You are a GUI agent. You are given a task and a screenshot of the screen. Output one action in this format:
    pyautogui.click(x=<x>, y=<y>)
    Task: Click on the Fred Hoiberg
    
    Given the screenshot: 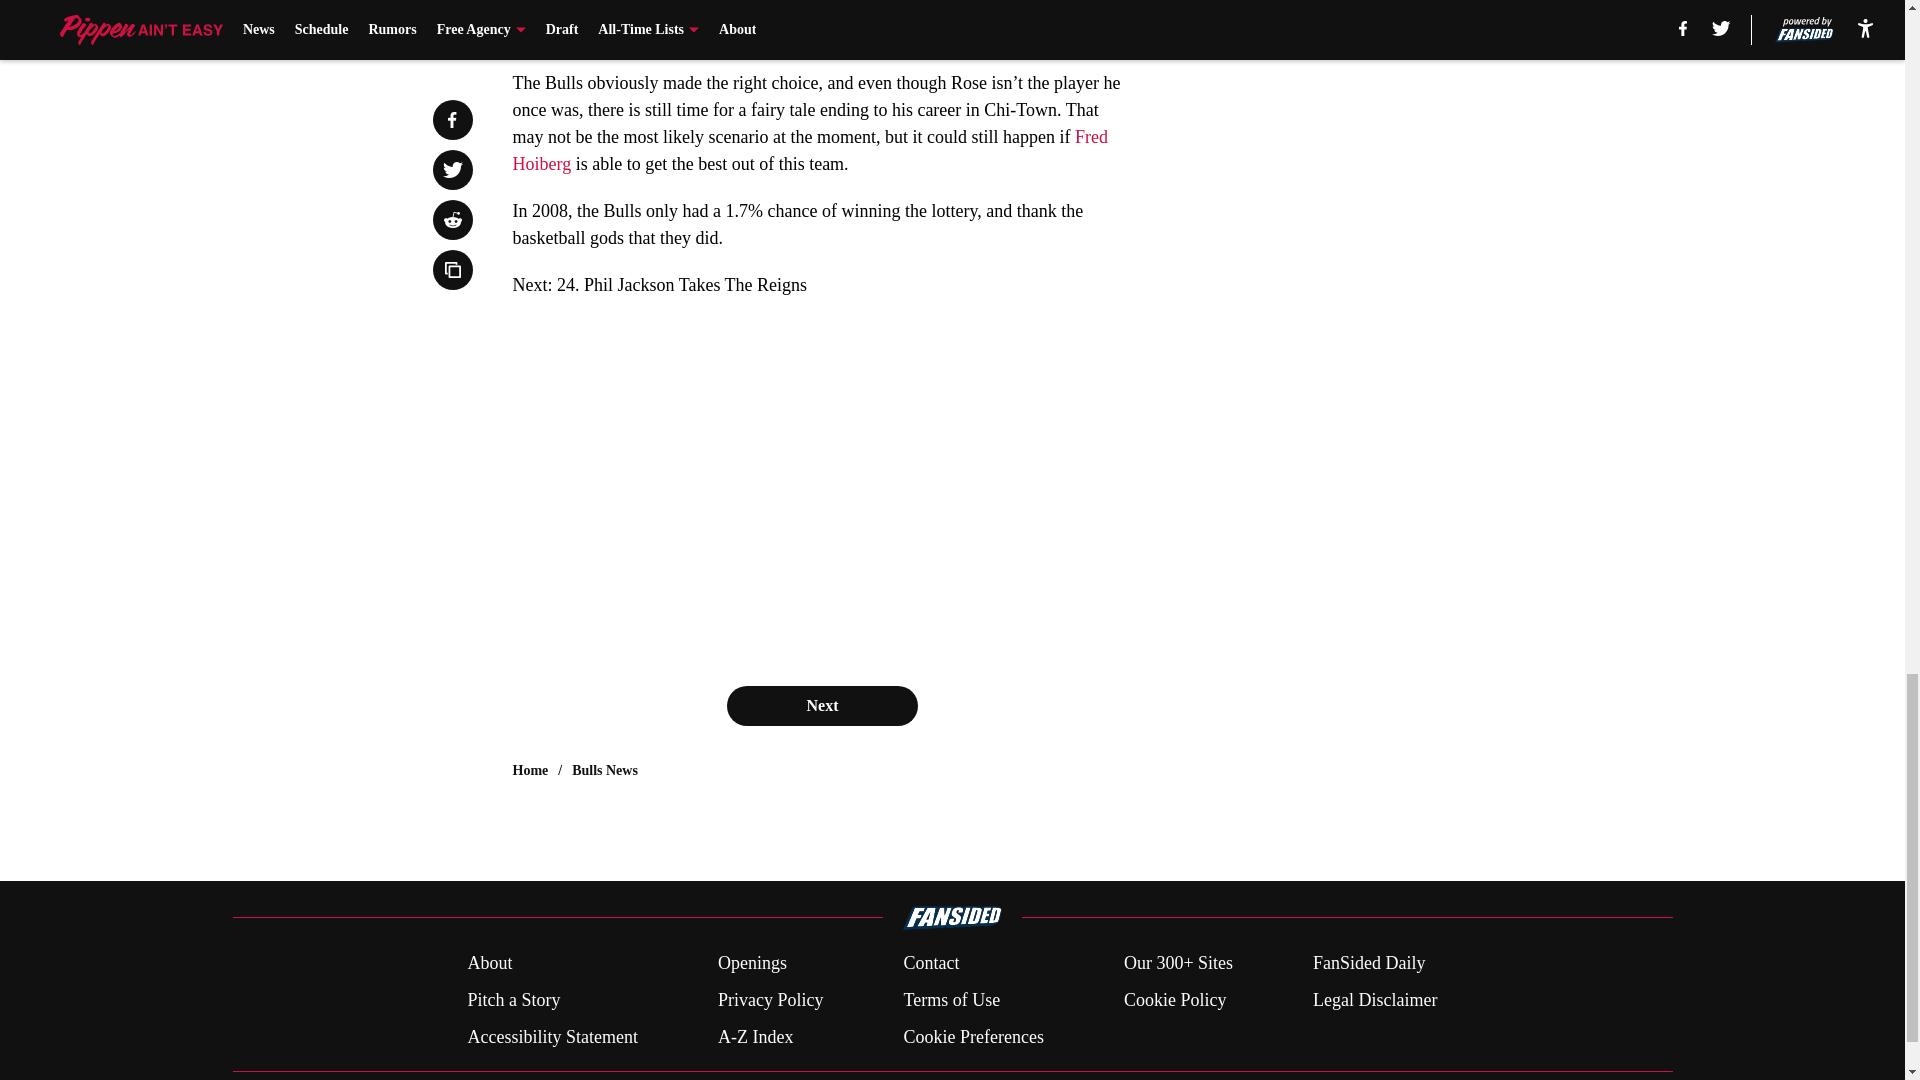 What is the action you would take?
    pyautogui.click(x=810, y=150)
    